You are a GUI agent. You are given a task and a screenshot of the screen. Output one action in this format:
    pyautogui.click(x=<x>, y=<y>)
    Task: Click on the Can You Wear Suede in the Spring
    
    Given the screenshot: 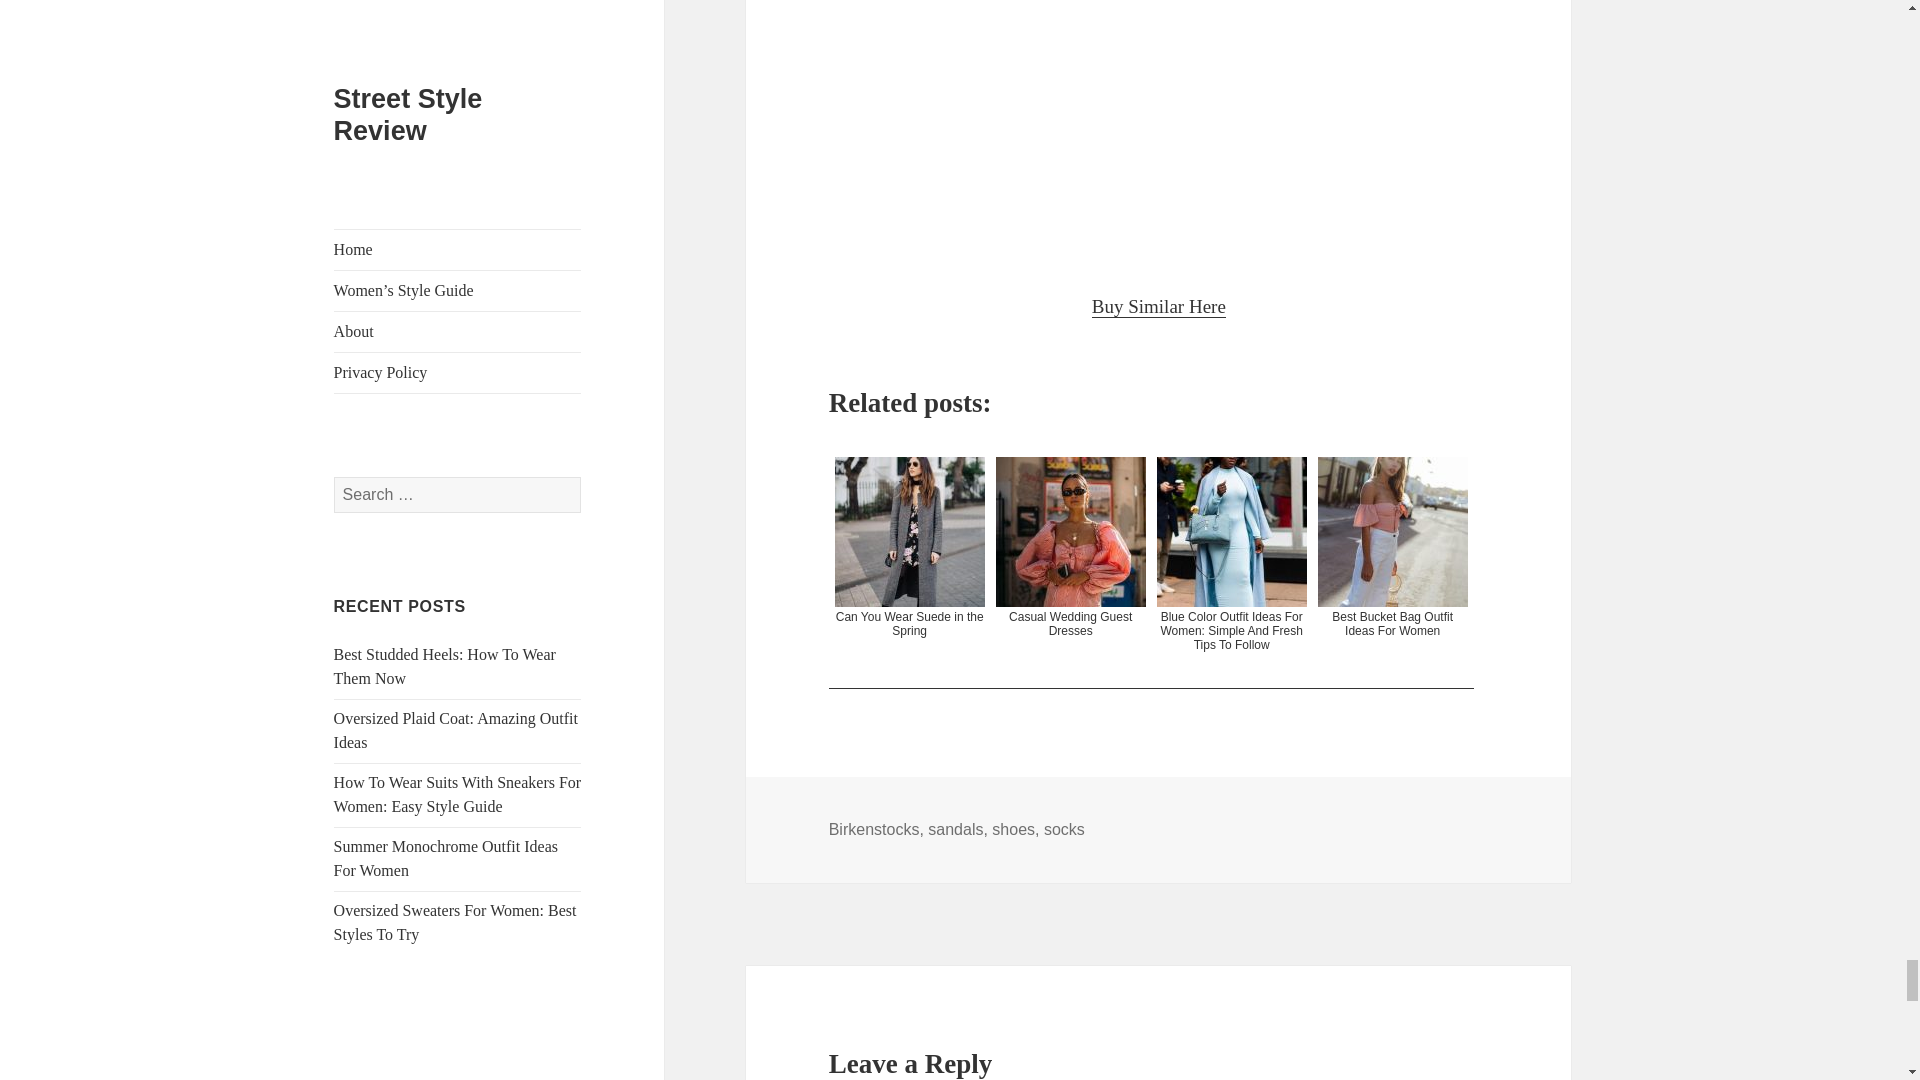 What is the action you would take?
    pyautogui.click(x=910, y=570)
    